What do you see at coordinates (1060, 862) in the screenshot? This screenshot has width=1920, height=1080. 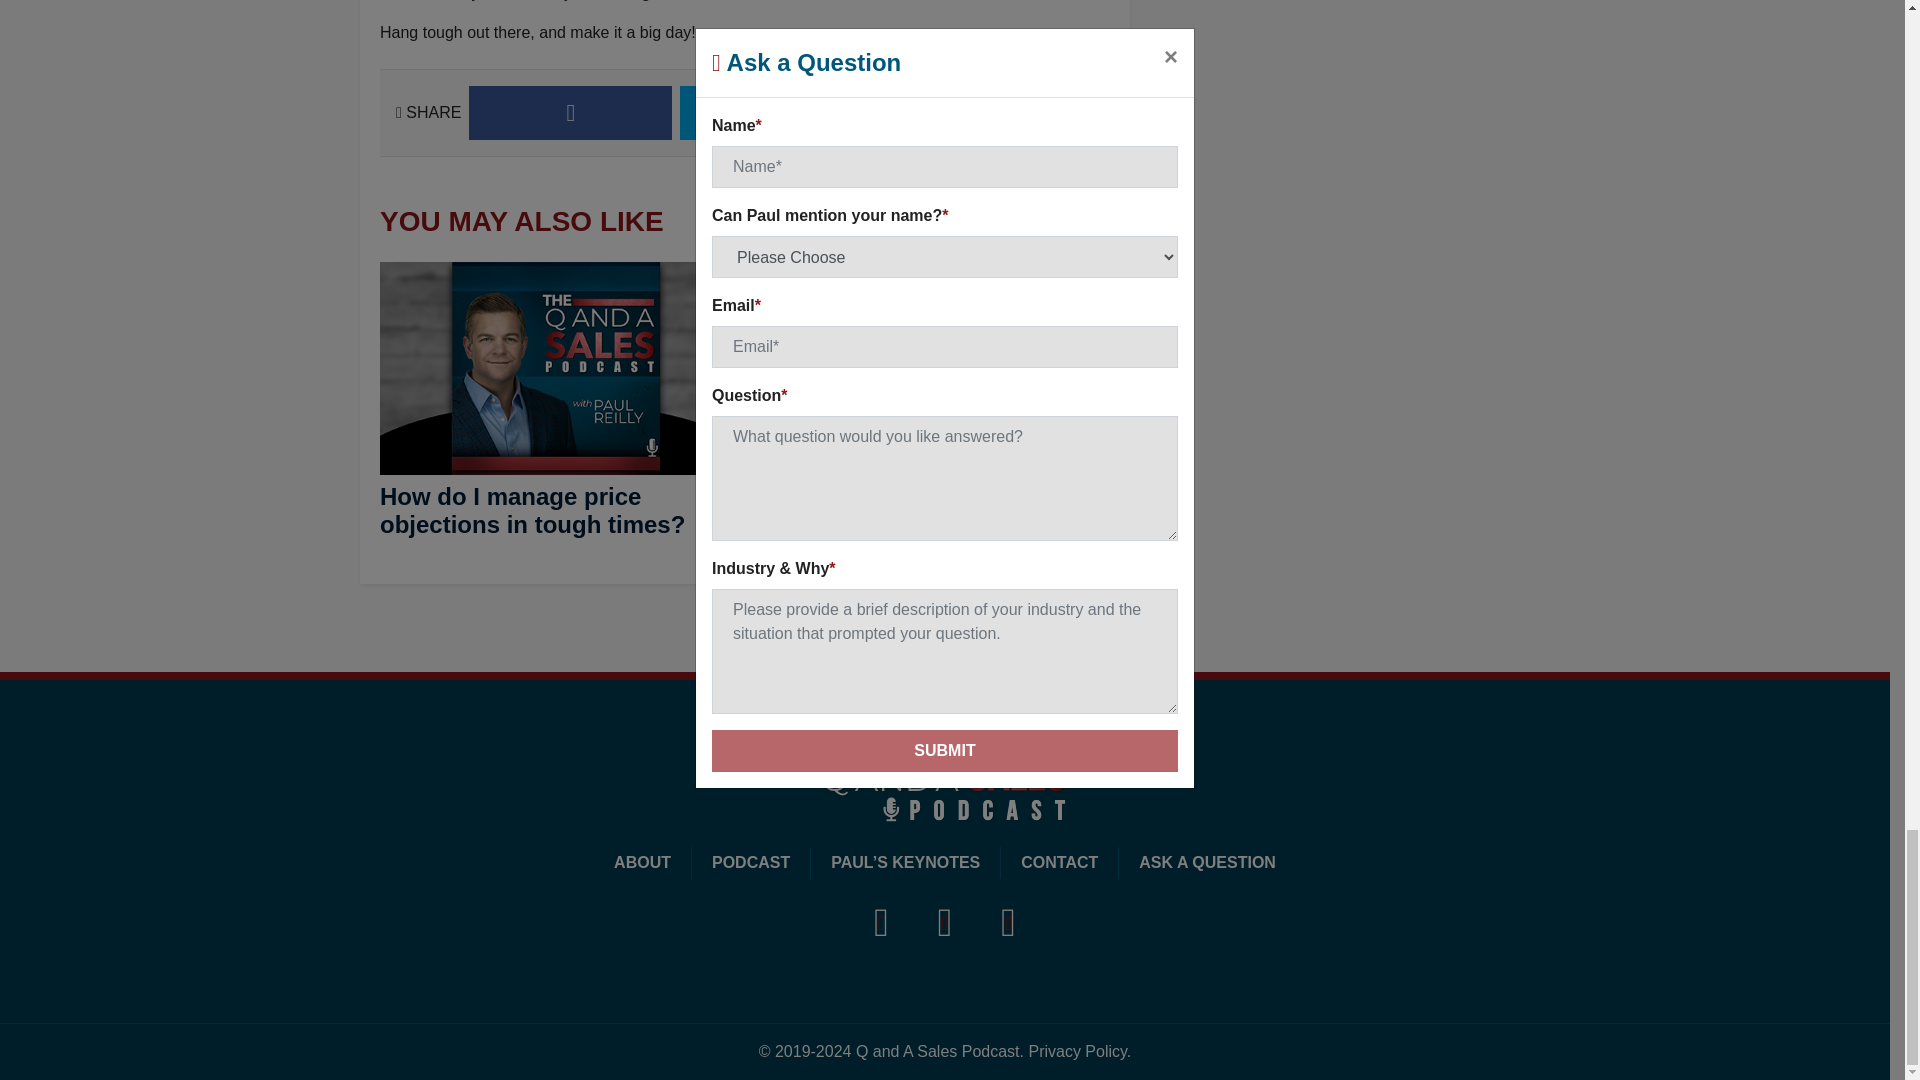 I see `CONTACT` at bounding box center [1060, 862].